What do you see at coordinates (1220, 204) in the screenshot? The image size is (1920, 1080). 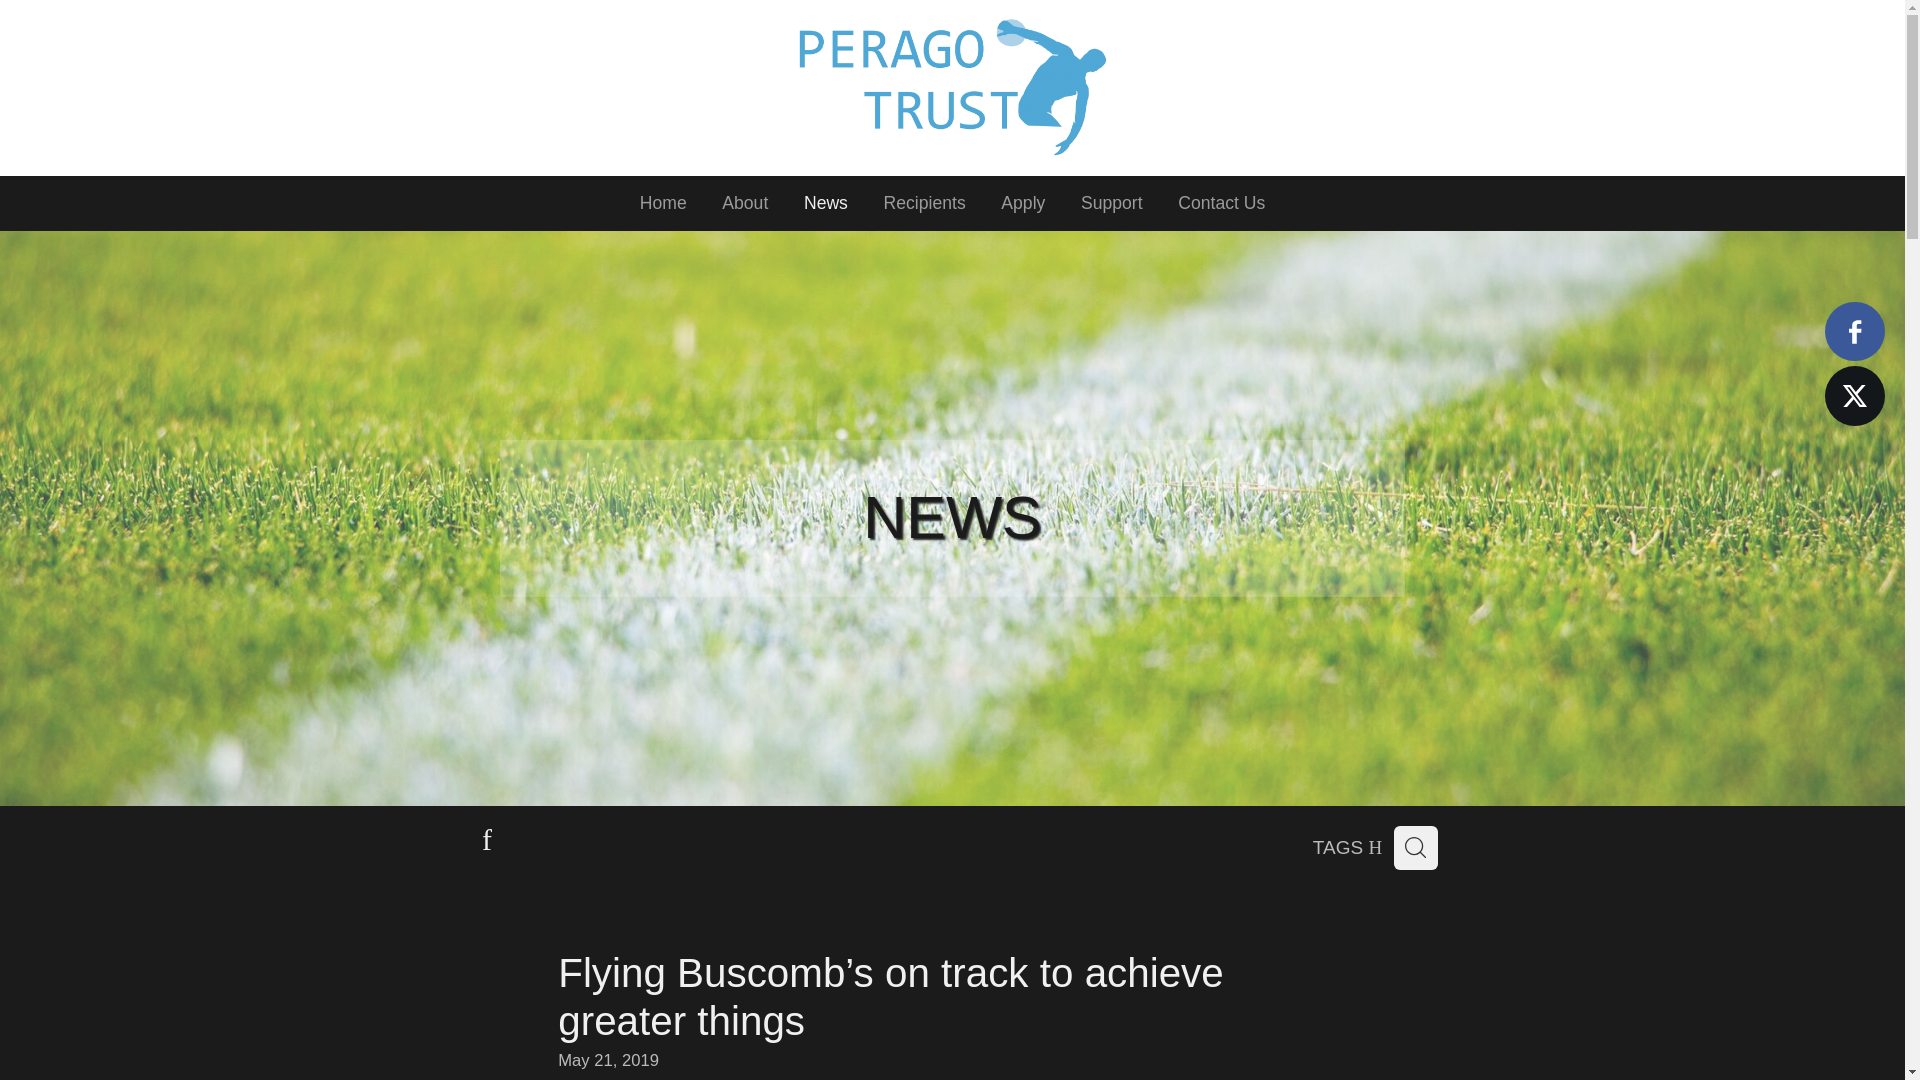 I see `Contact Us` at bounding box center [1220, 204].